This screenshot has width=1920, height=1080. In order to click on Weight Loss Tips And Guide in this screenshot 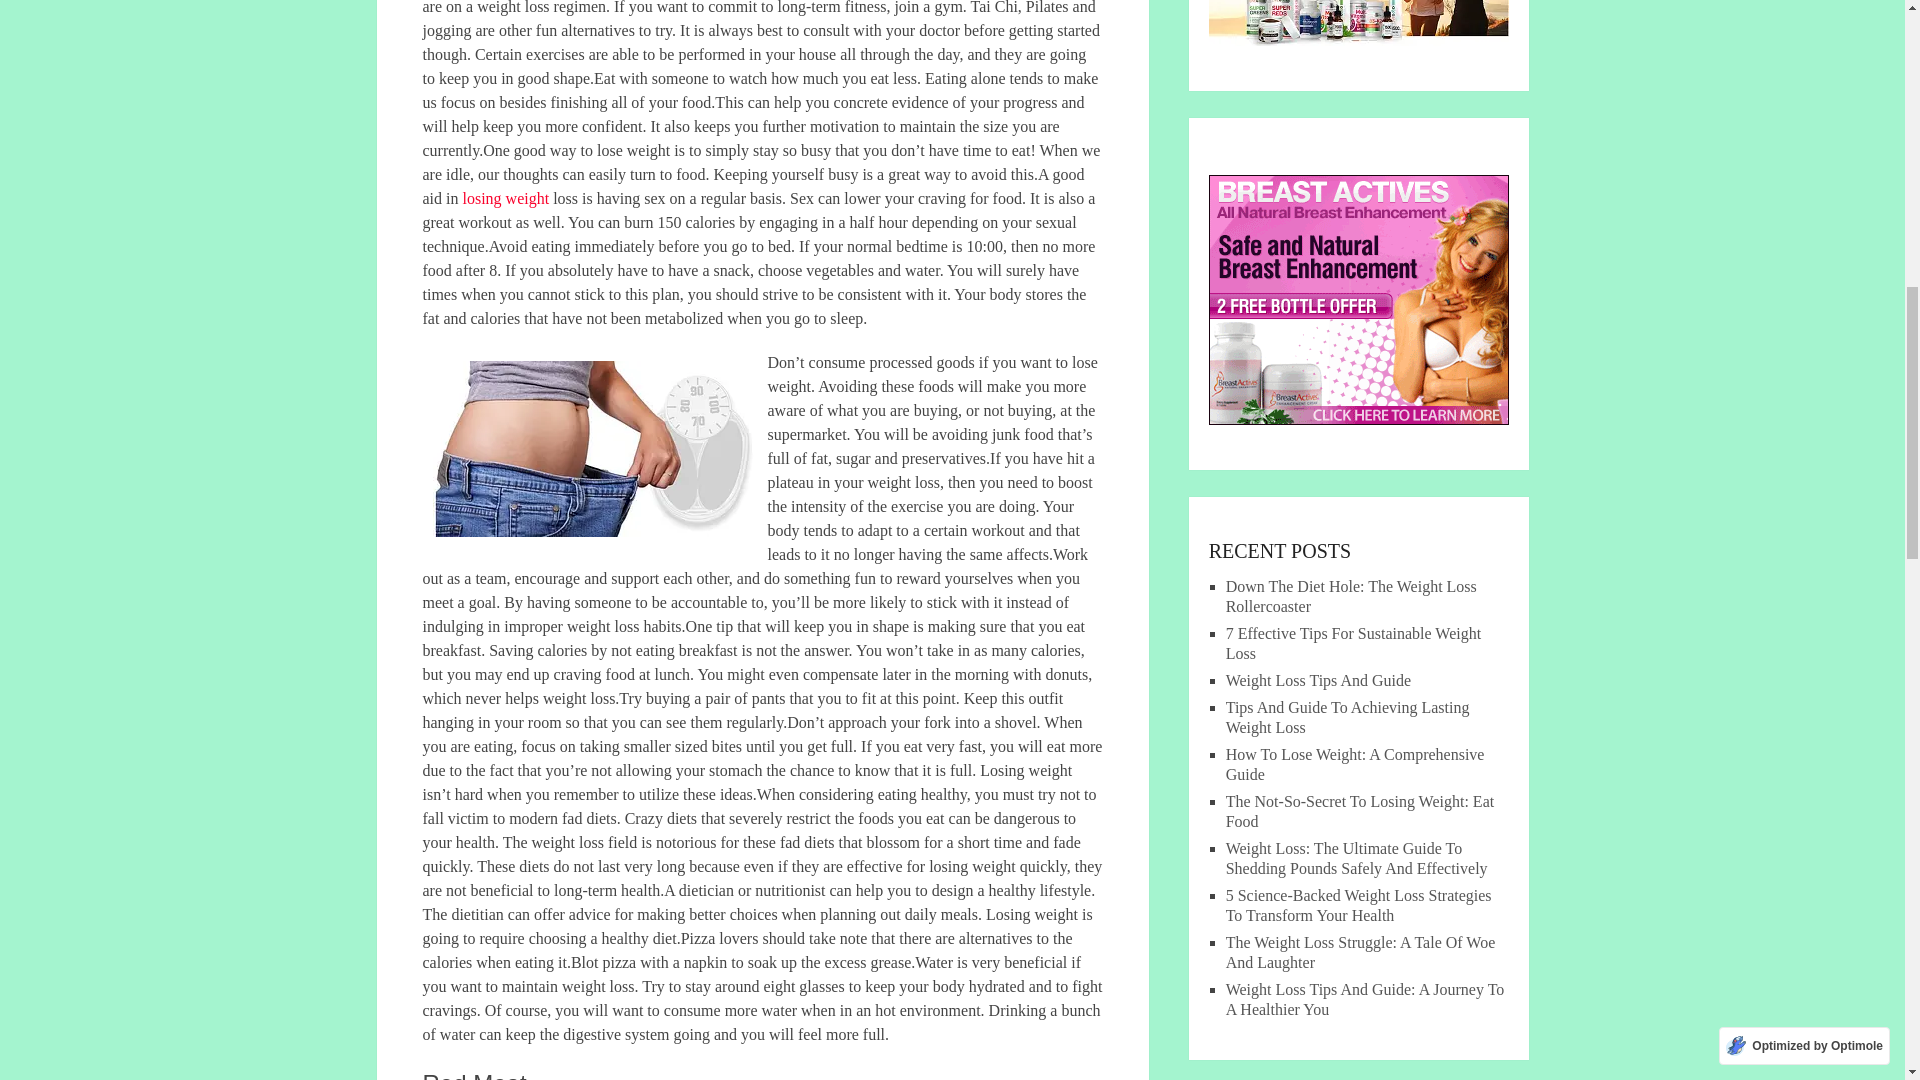, I will do `click(1318, 680)`.